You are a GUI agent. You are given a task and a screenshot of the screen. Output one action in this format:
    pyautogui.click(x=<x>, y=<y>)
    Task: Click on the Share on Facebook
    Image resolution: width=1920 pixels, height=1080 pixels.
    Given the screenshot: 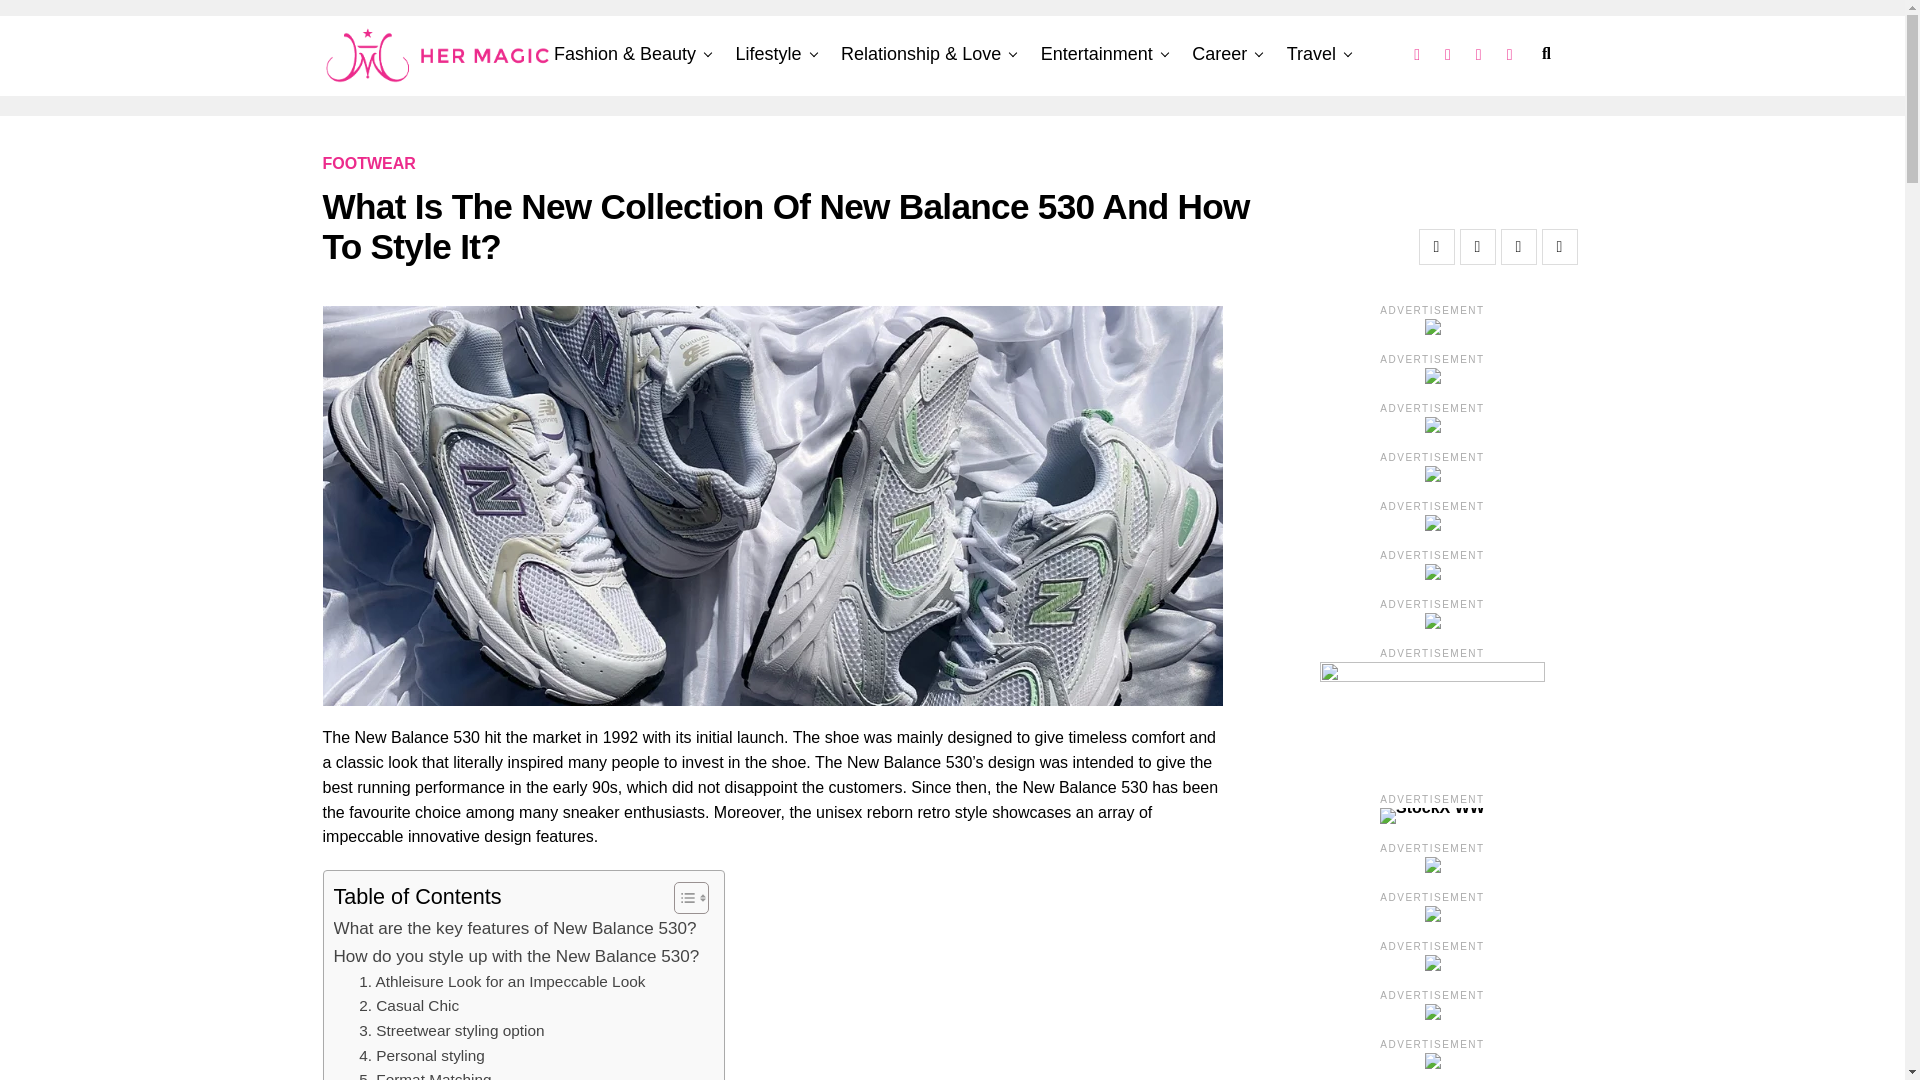 What is the action you would take?
    pyautogui.click(x=1436, y=246)
    